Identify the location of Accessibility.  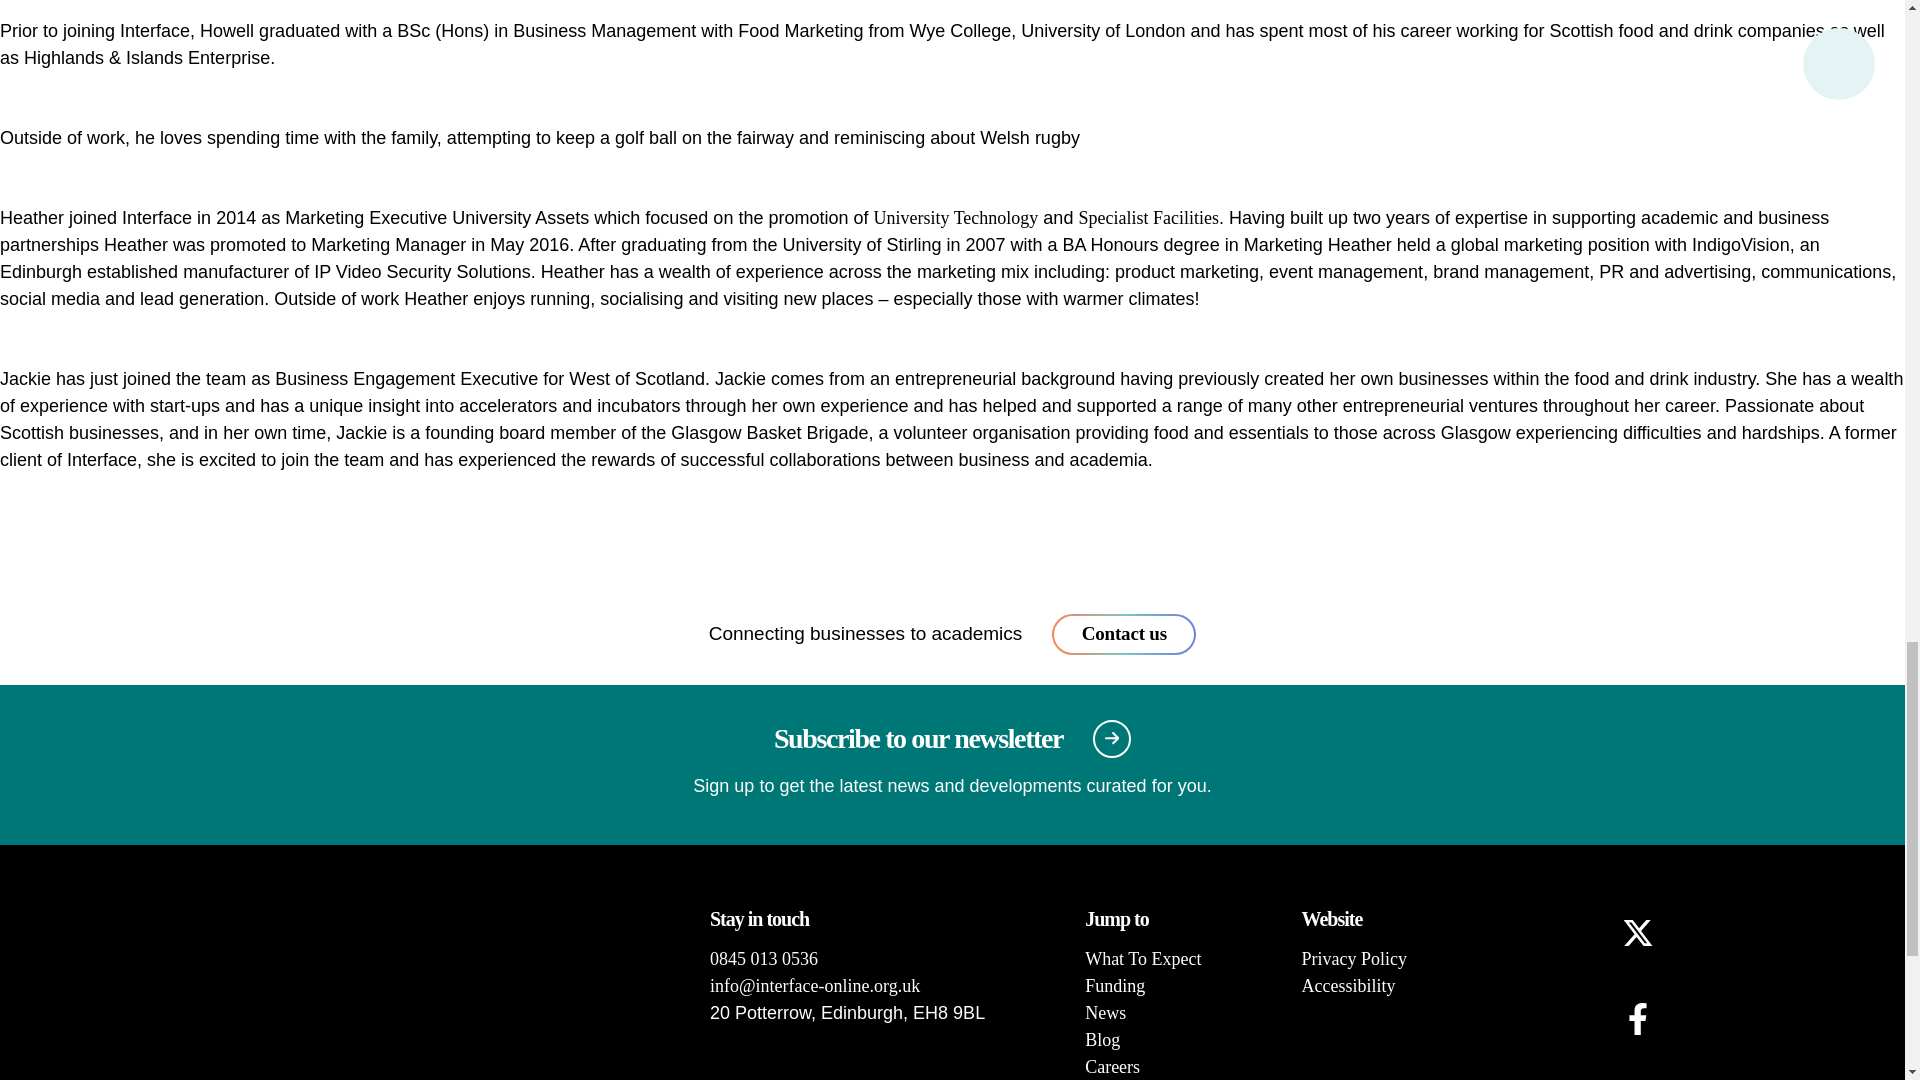
(1348, 986).